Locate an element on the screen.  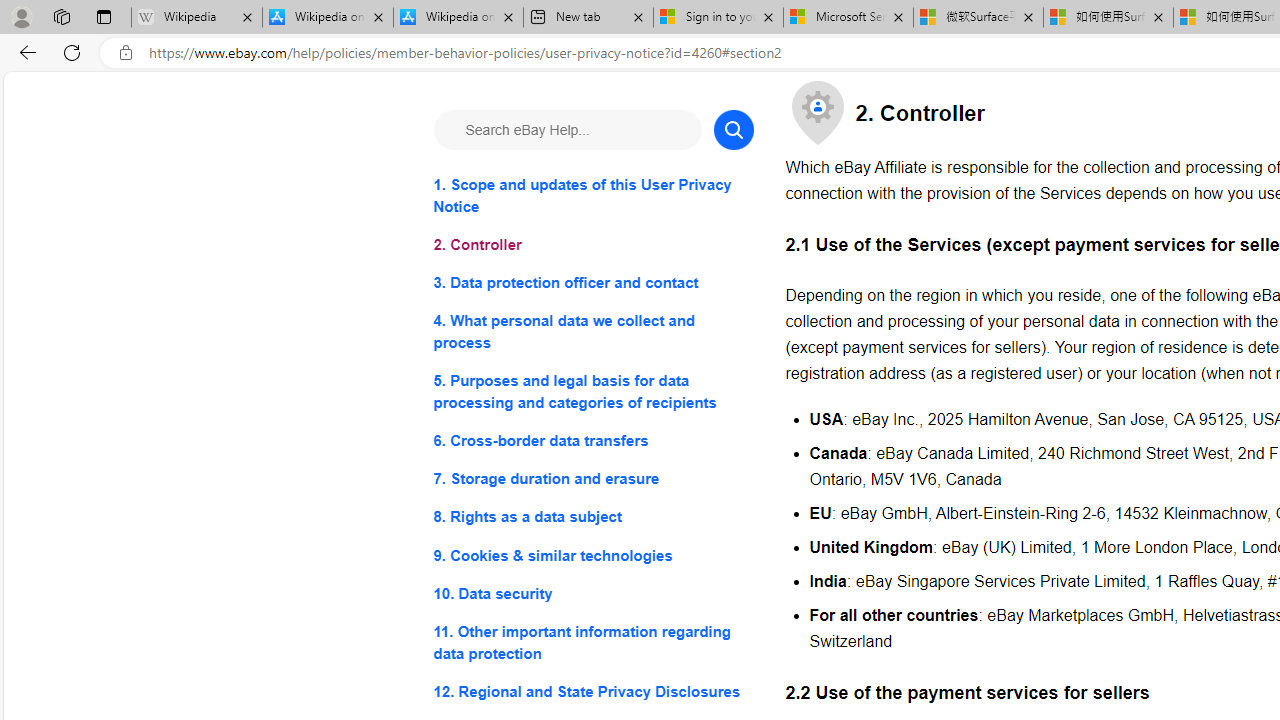
1. Scope and updates of this User Privacy Notice is located at coordinates (592, 196).